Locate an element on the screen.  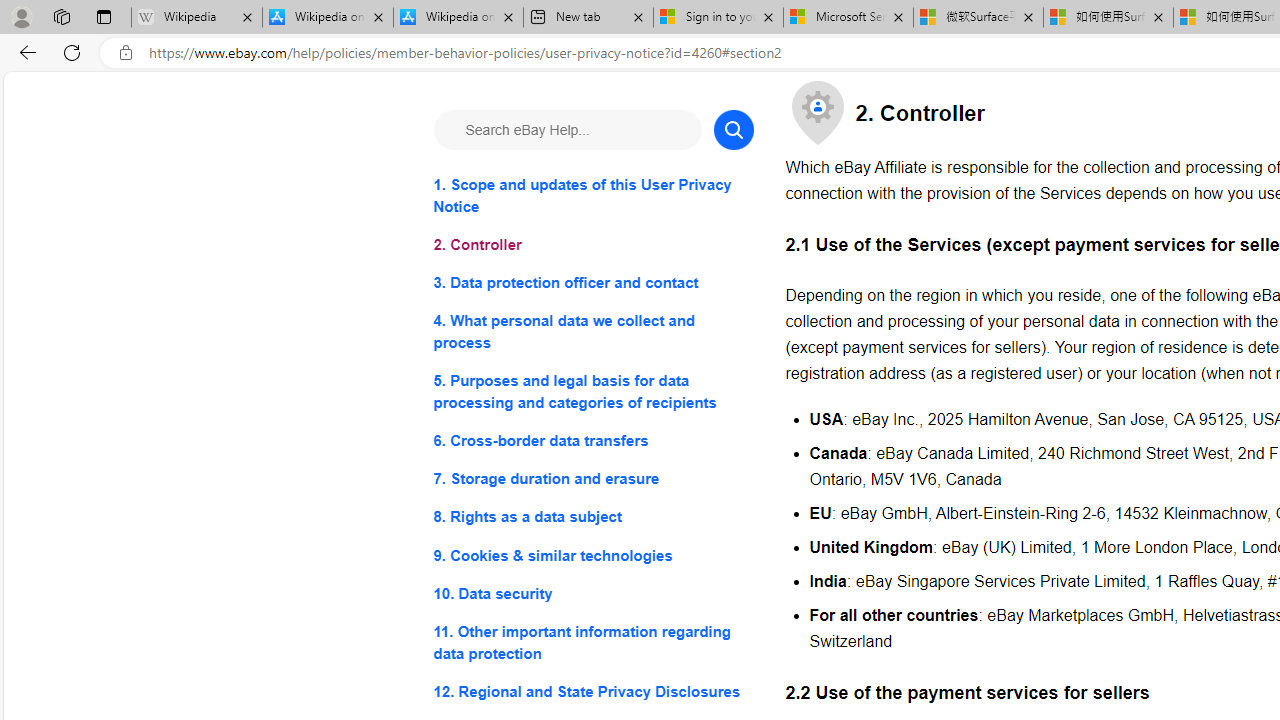
1. Scope and updates of this User Privacy Notice is located at coordinates (592, 196).